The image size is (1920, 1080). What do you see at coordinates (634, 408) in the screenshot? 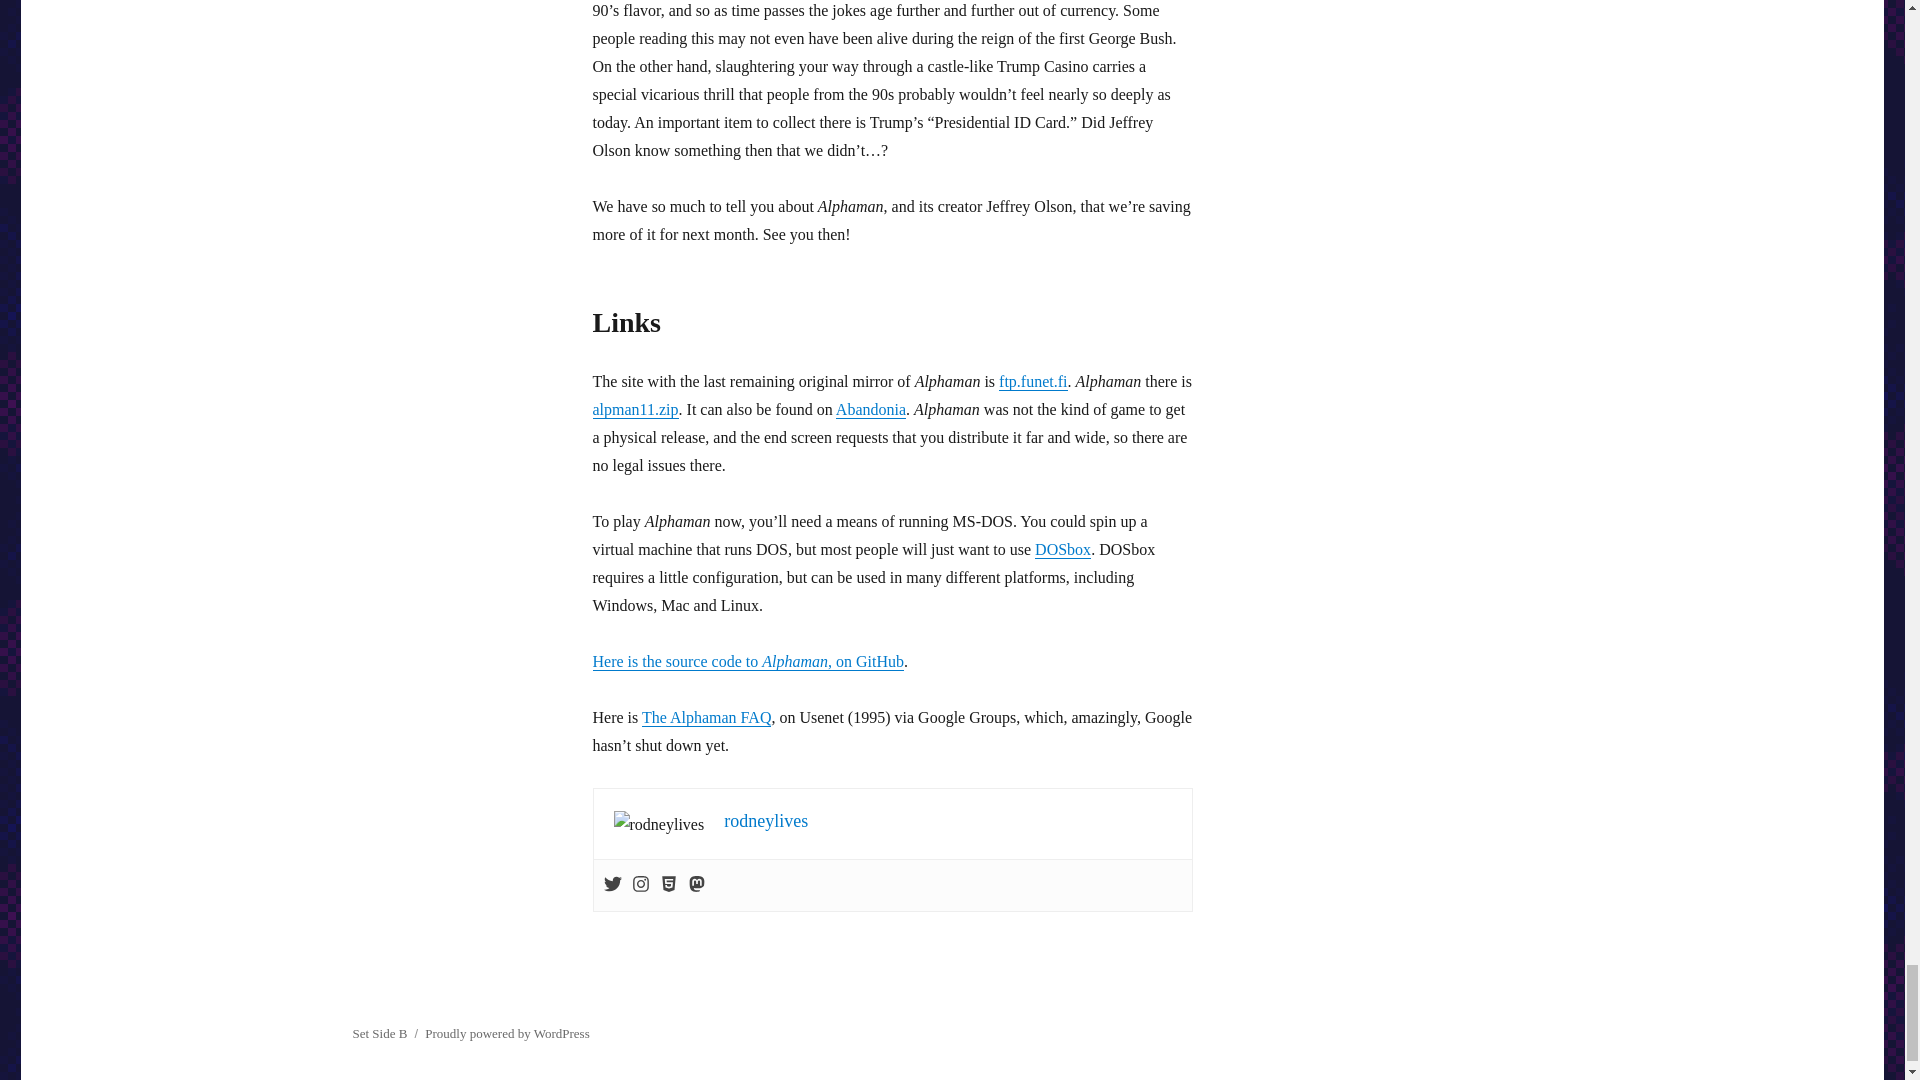
I see `alpman11.zip` at bounding box center [634, 408].